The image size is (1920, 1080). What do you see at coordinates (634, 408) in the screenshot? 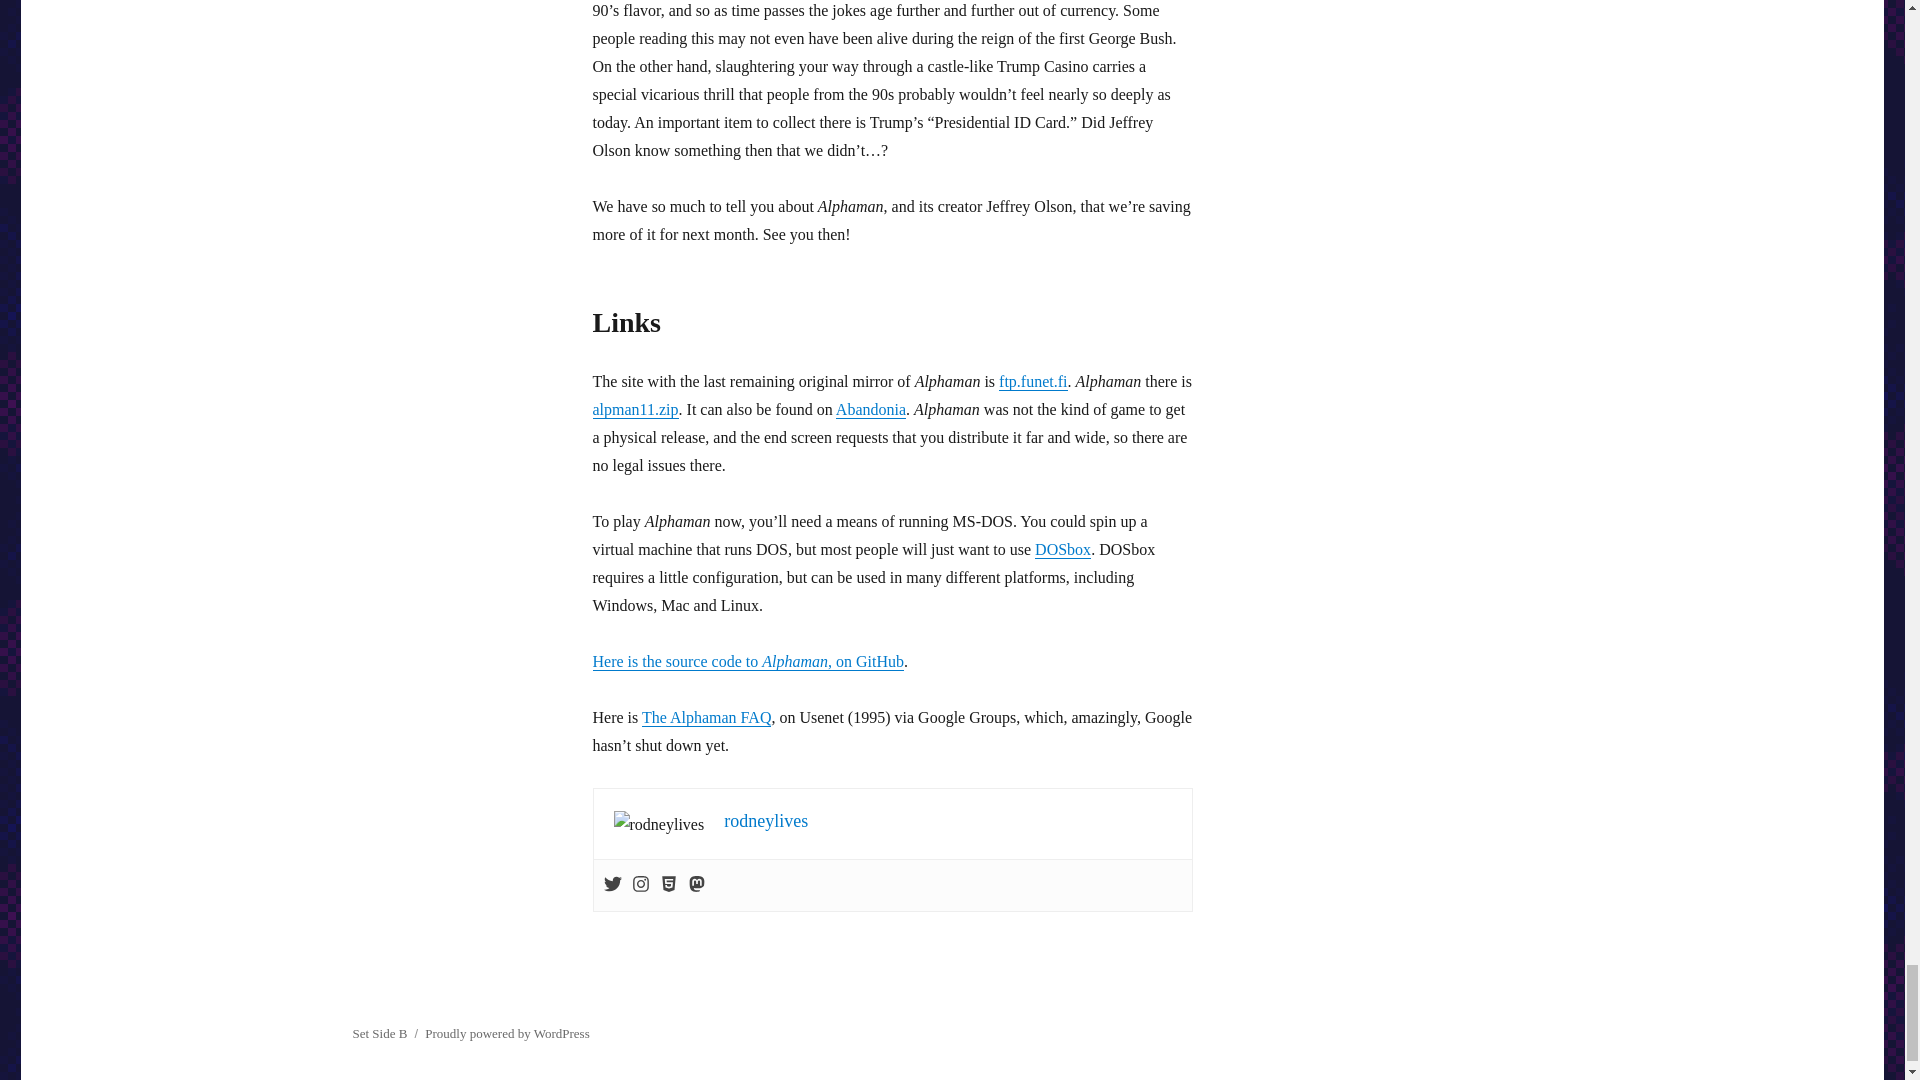
I see `alpman11.zip` at bounding box center [634, 408].